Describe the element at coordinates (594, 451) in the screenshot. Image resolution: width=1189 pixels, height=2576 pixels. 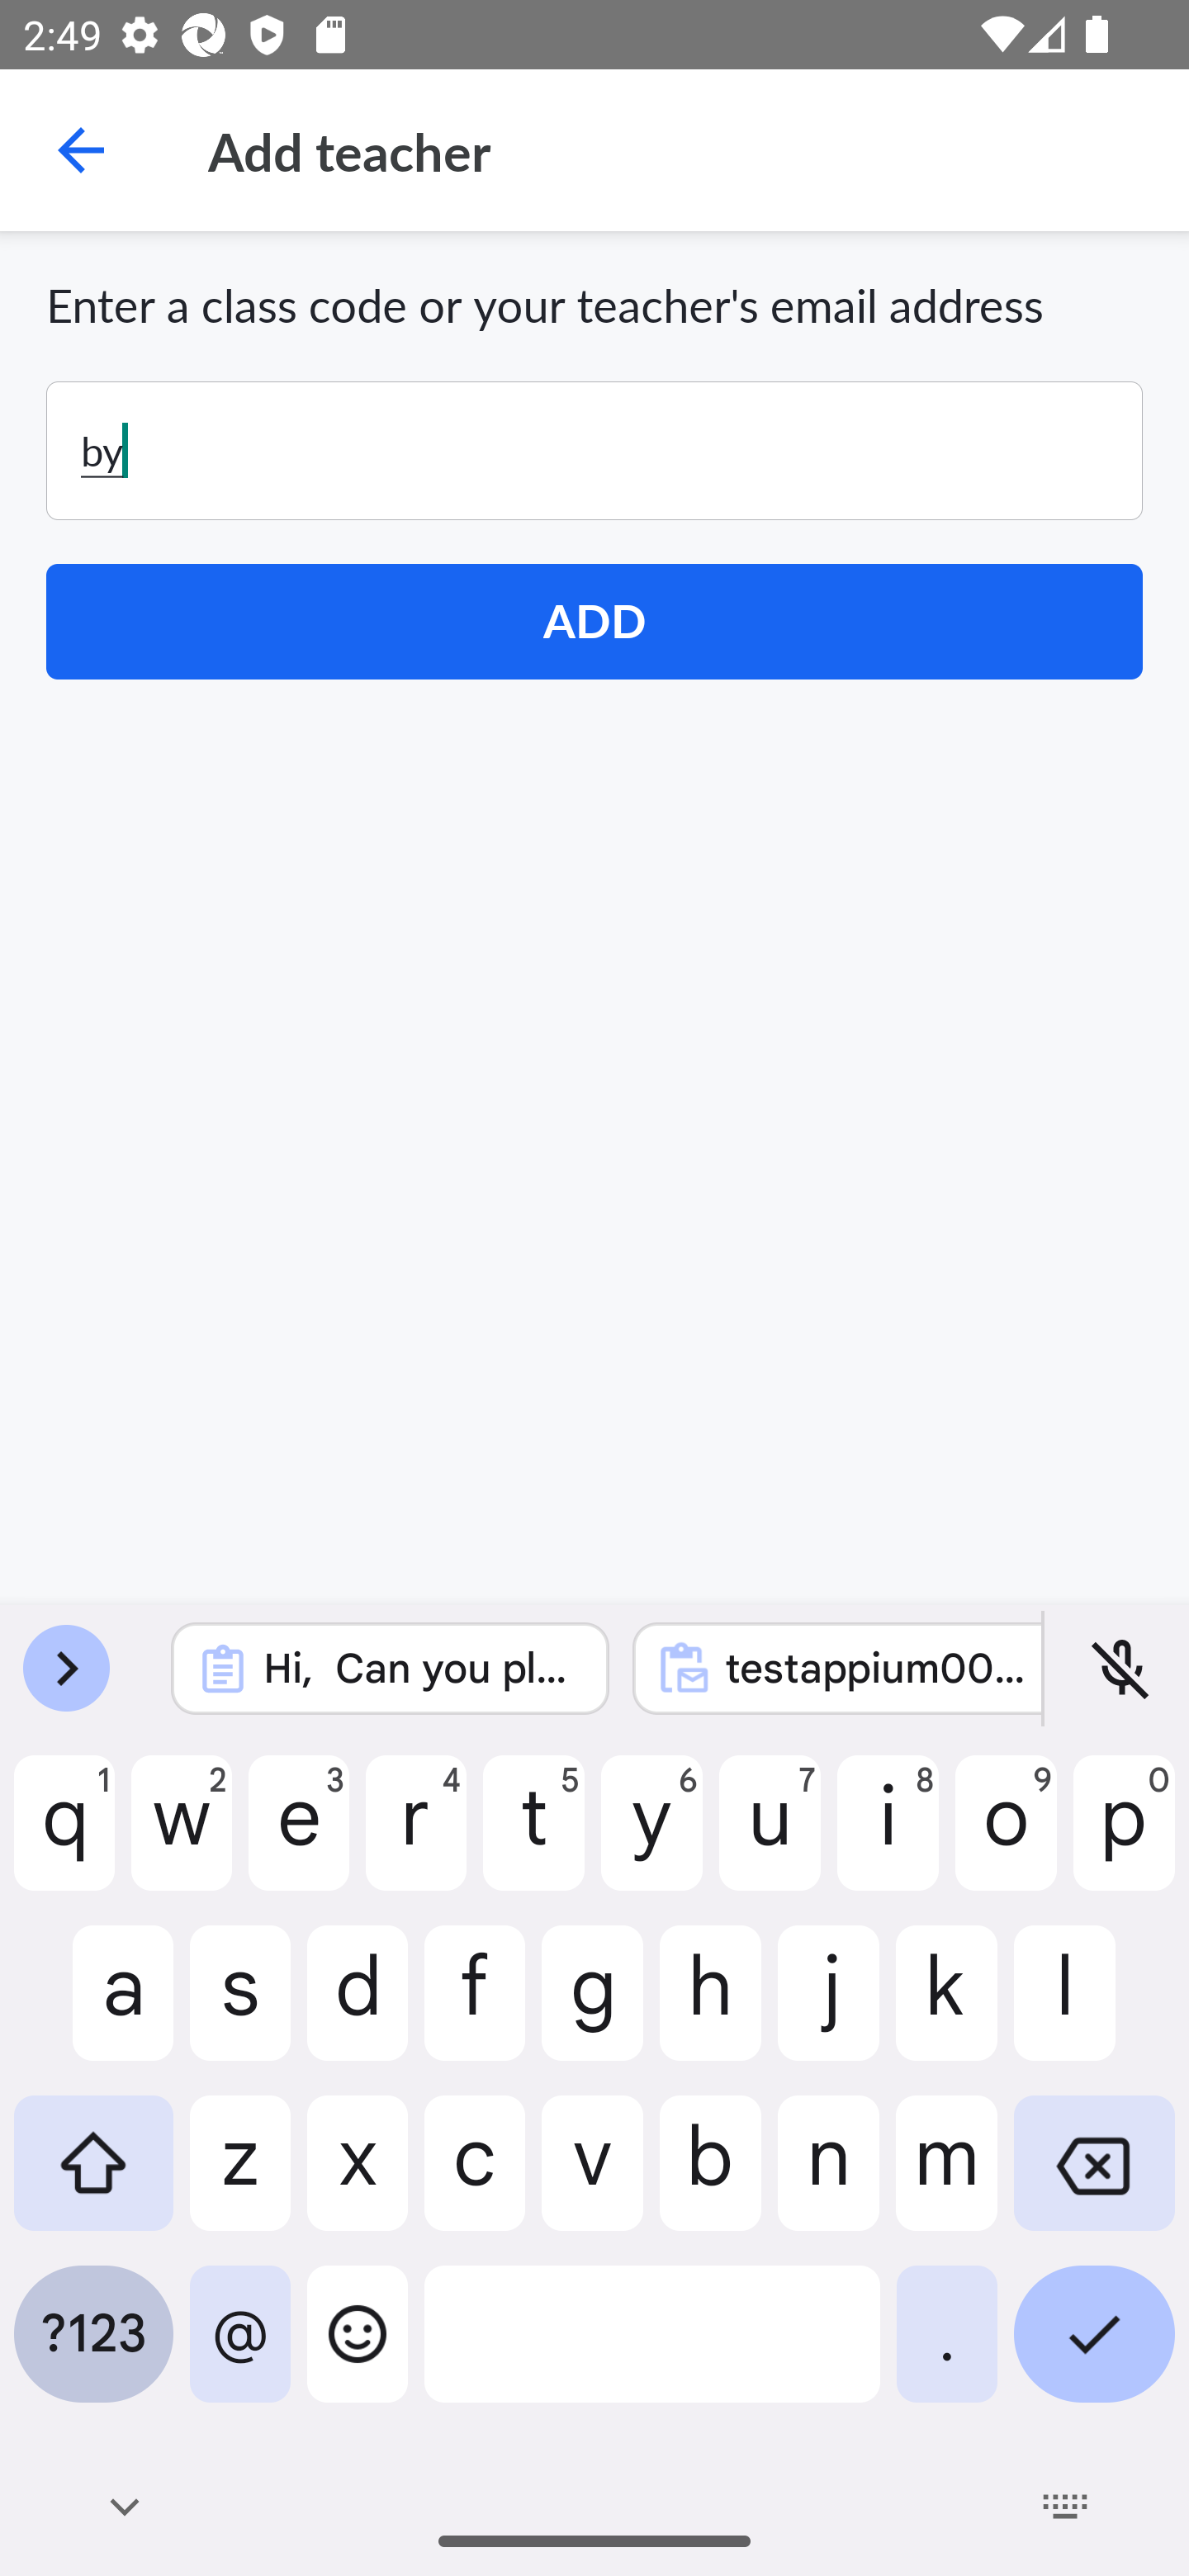
I see `by e.g. ABC123 or teacher@example.com` at that location.